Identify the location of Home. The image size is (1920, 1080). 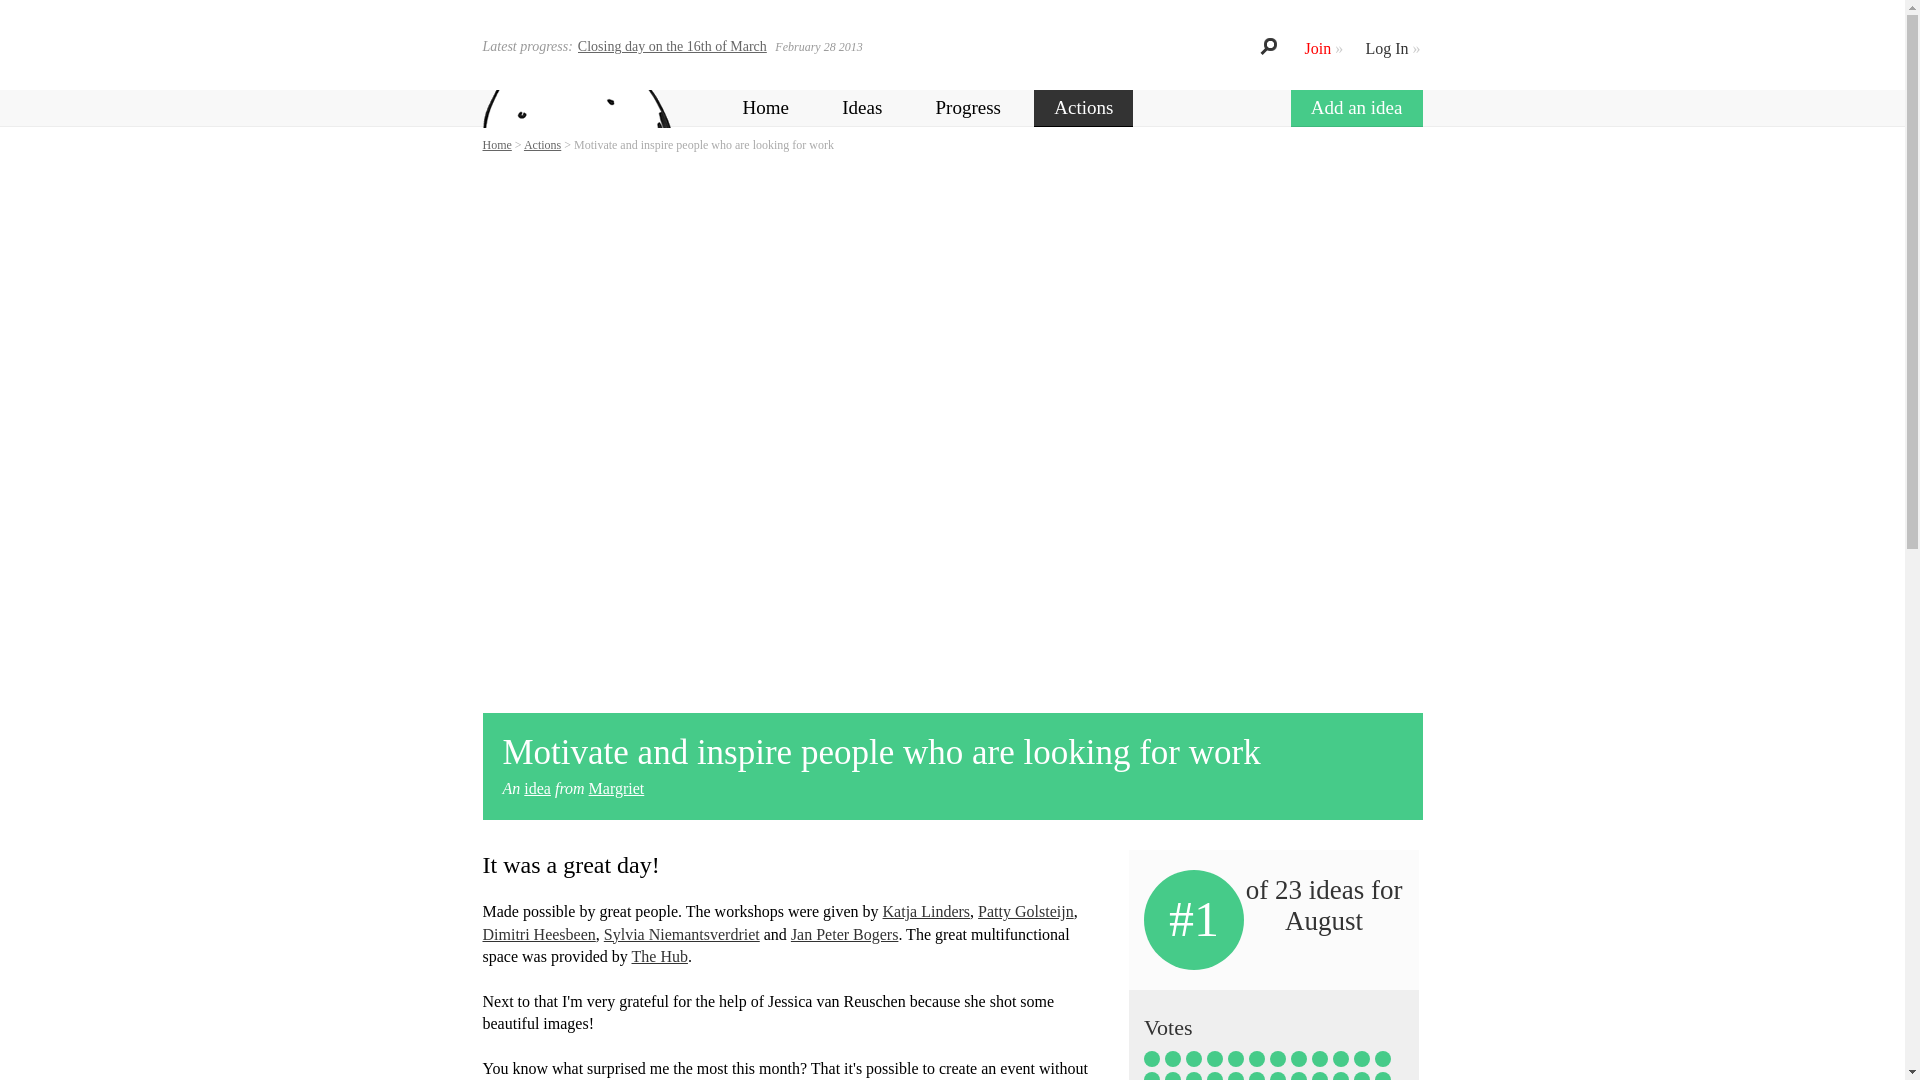
(496, 145).